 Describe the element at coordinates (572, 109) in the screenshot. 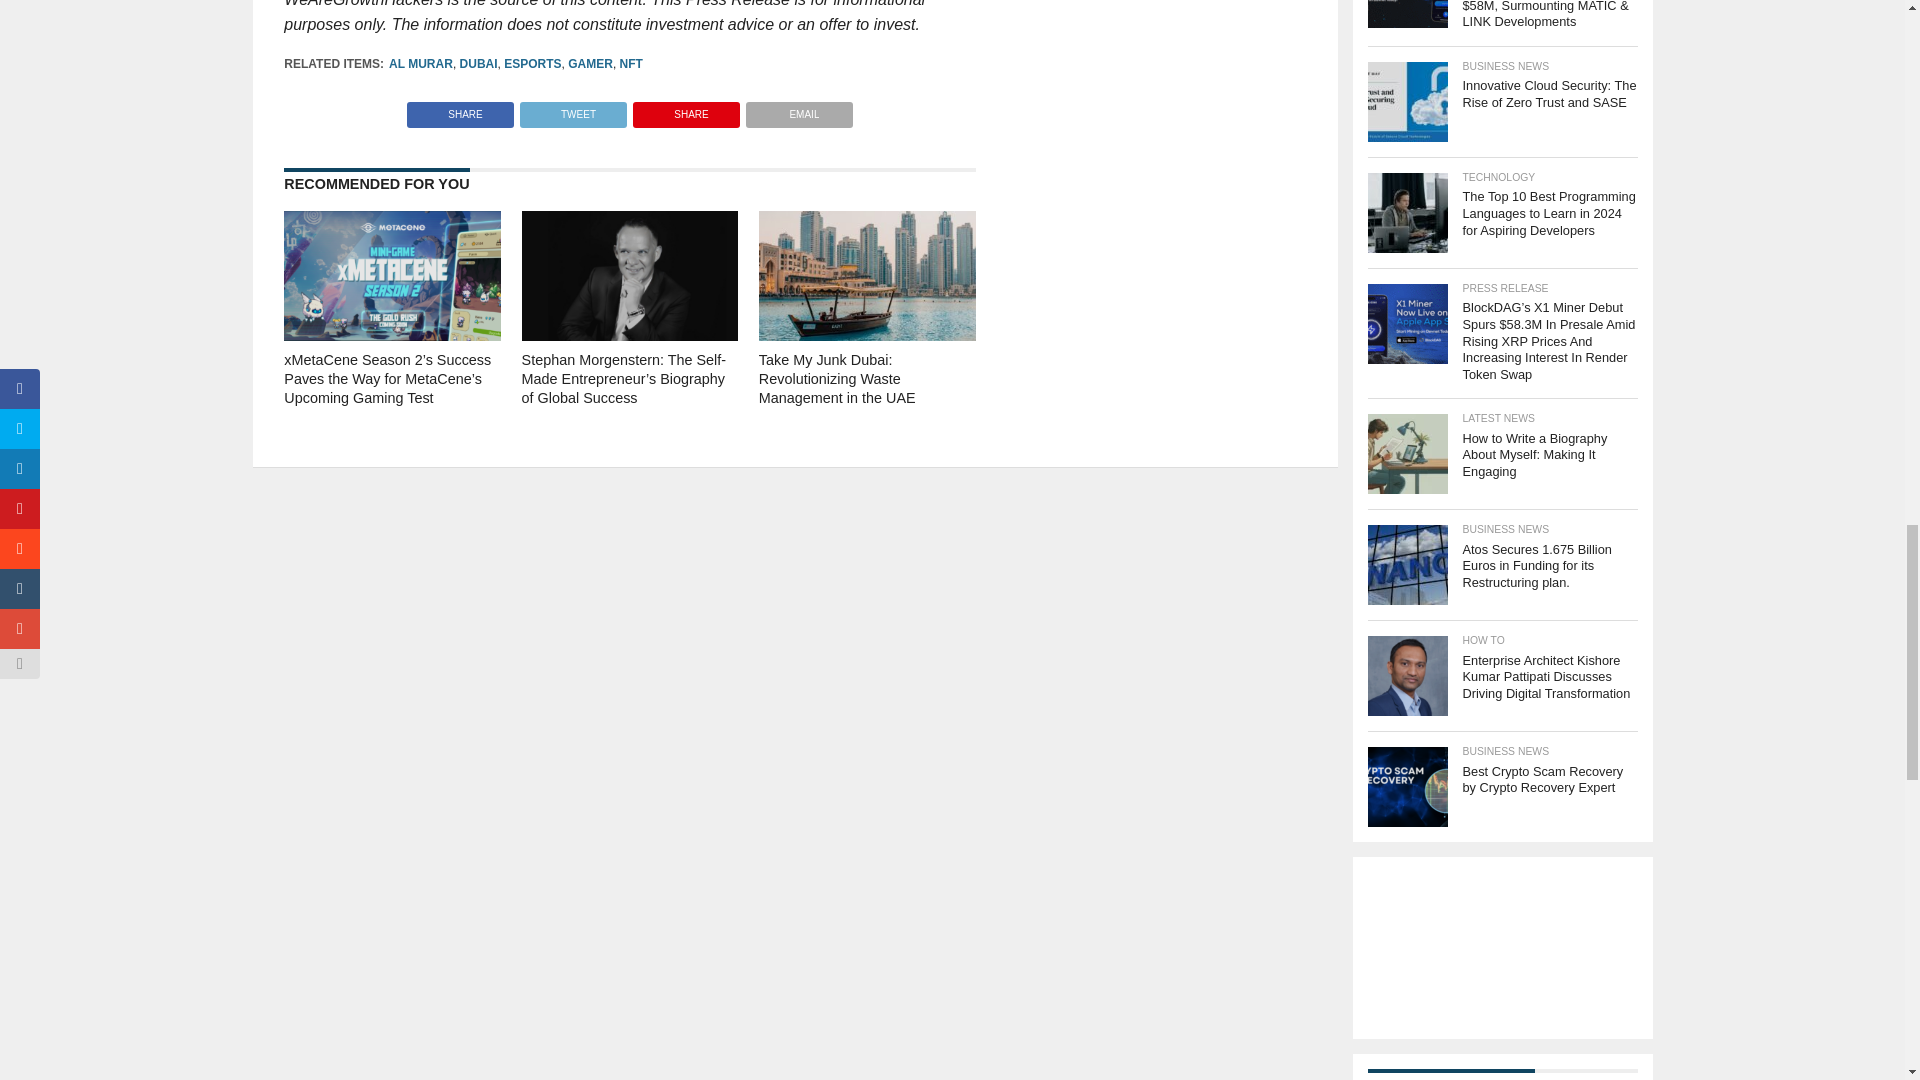

I see `Tweet This Post` at that location.